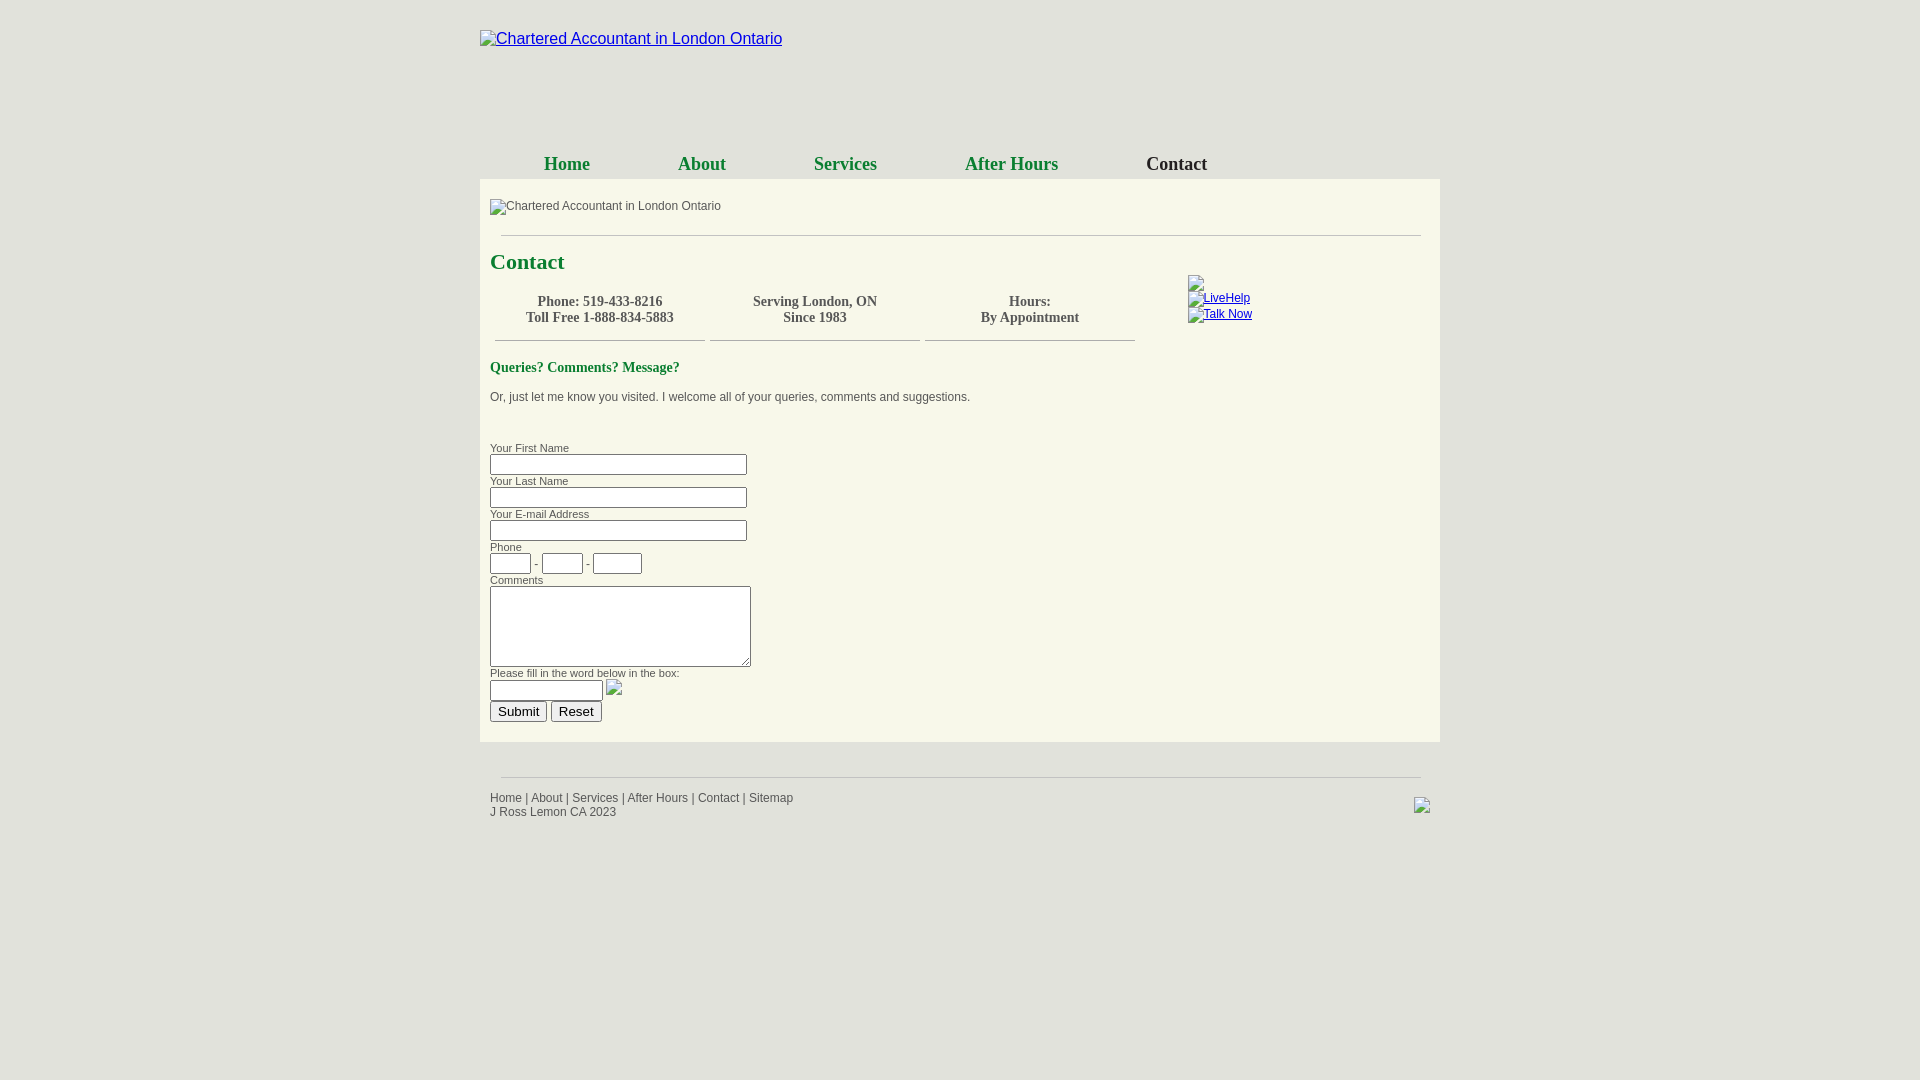 The image size is (1920, 1080). Describe the element at coordinates (702, 164) in the screenshot. I see `About` at that location.